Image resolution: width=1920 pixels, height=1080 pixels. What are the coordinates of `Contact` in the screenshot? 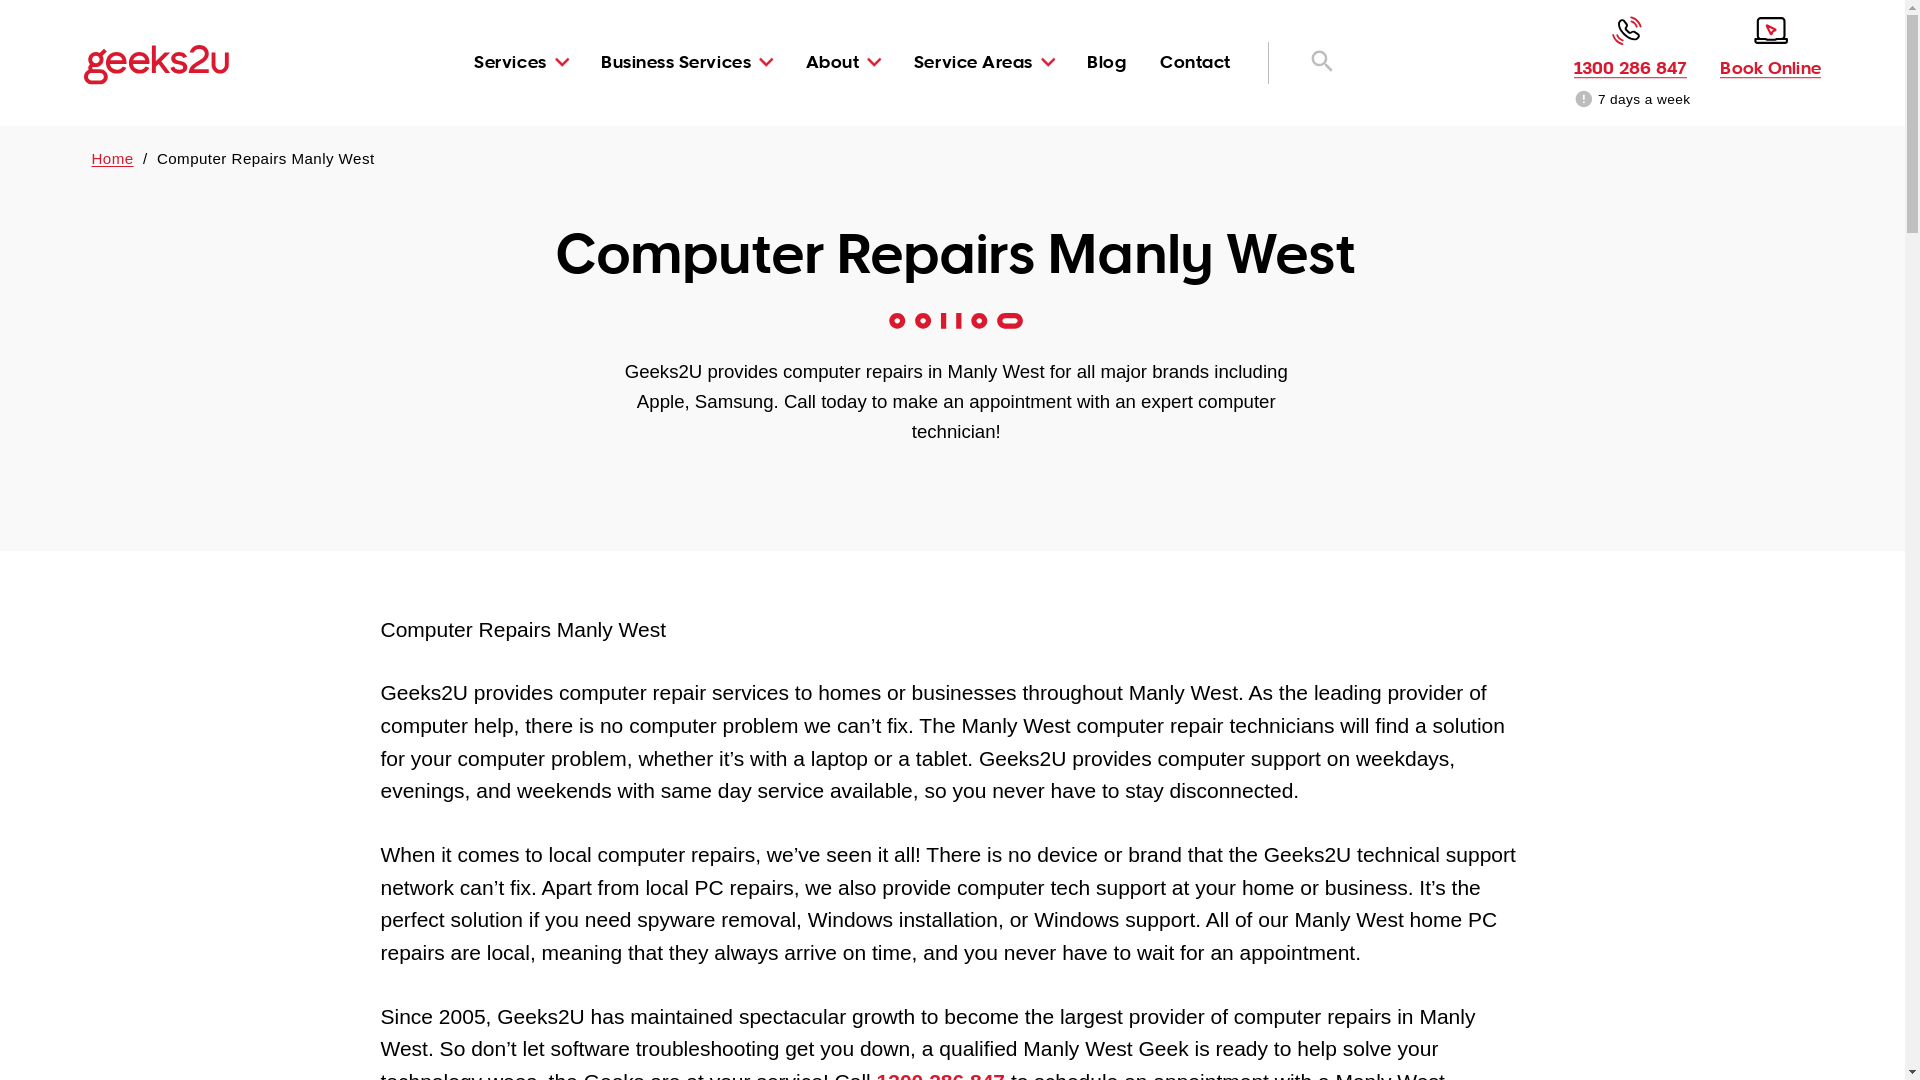 It's located at (1196, 62).